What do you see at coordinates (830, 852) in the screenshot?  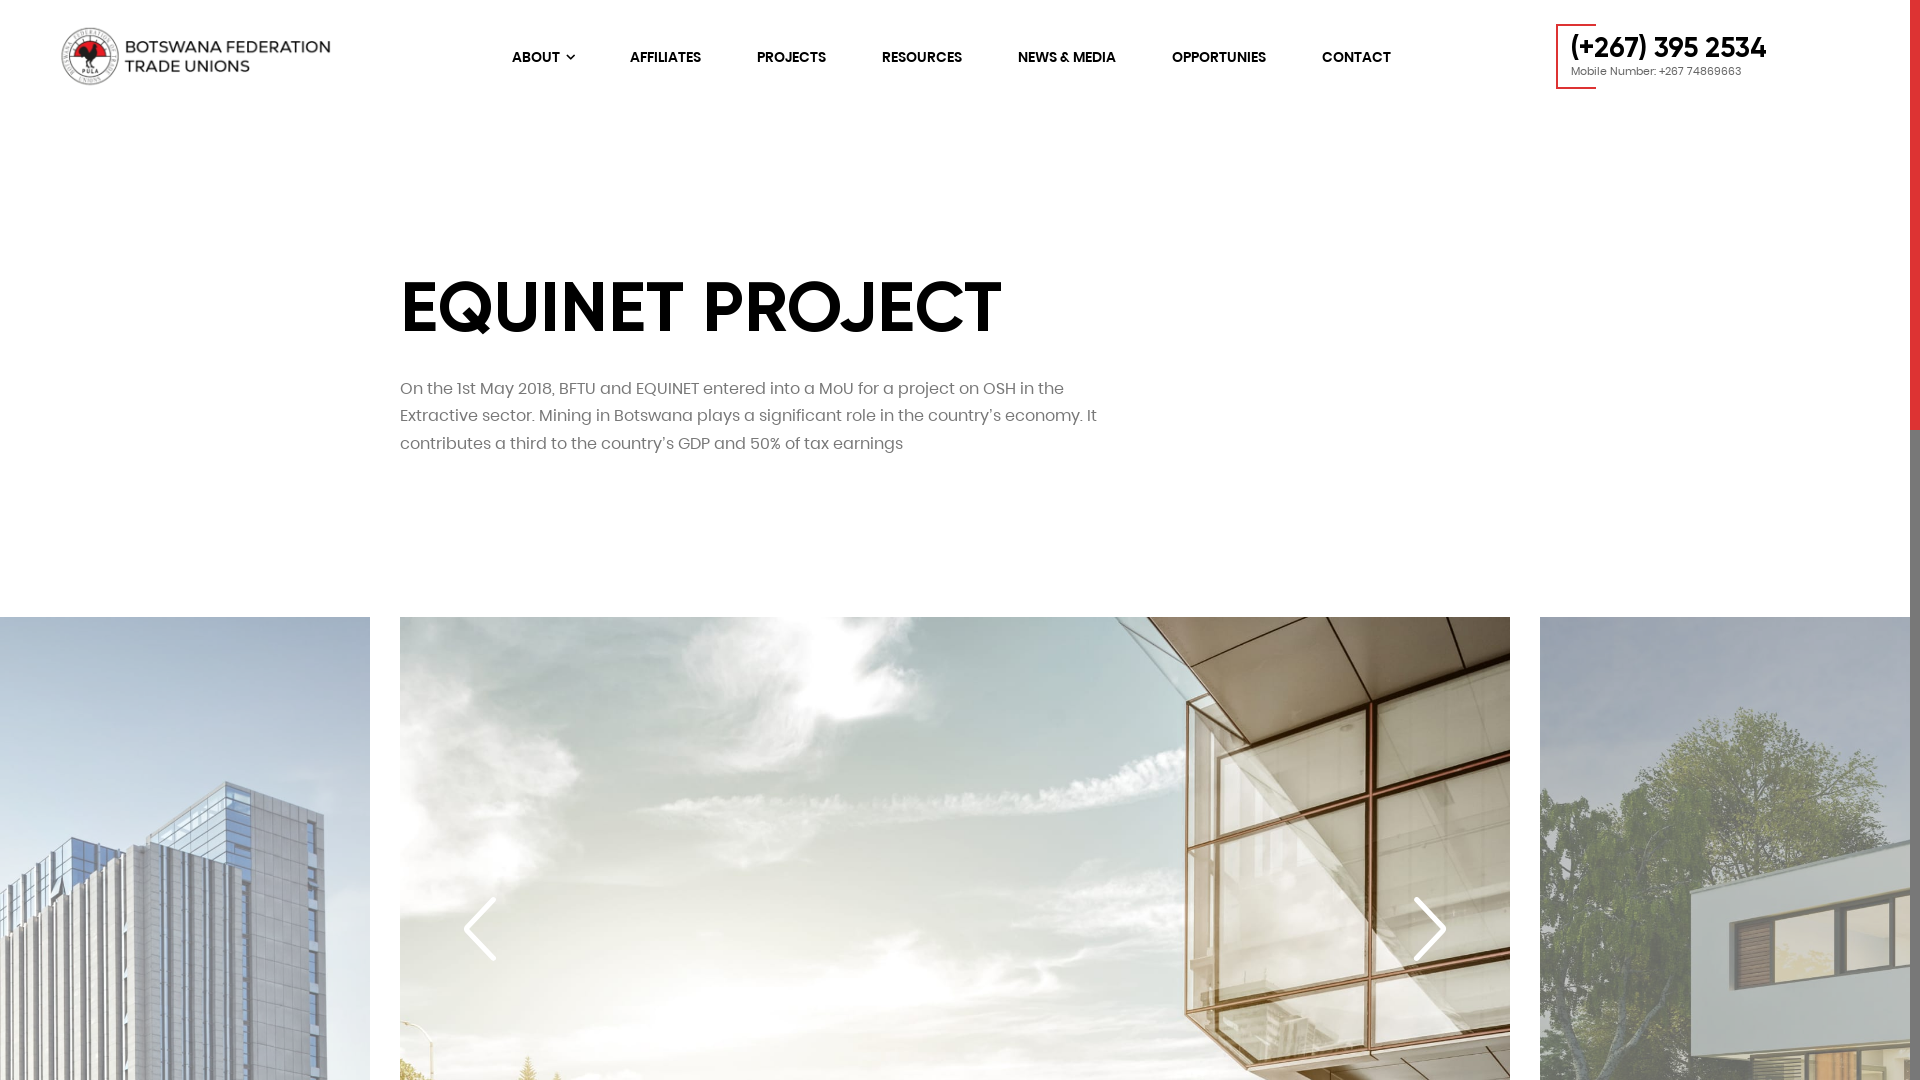 I see `News & Media` at bounding box center [830, 852].